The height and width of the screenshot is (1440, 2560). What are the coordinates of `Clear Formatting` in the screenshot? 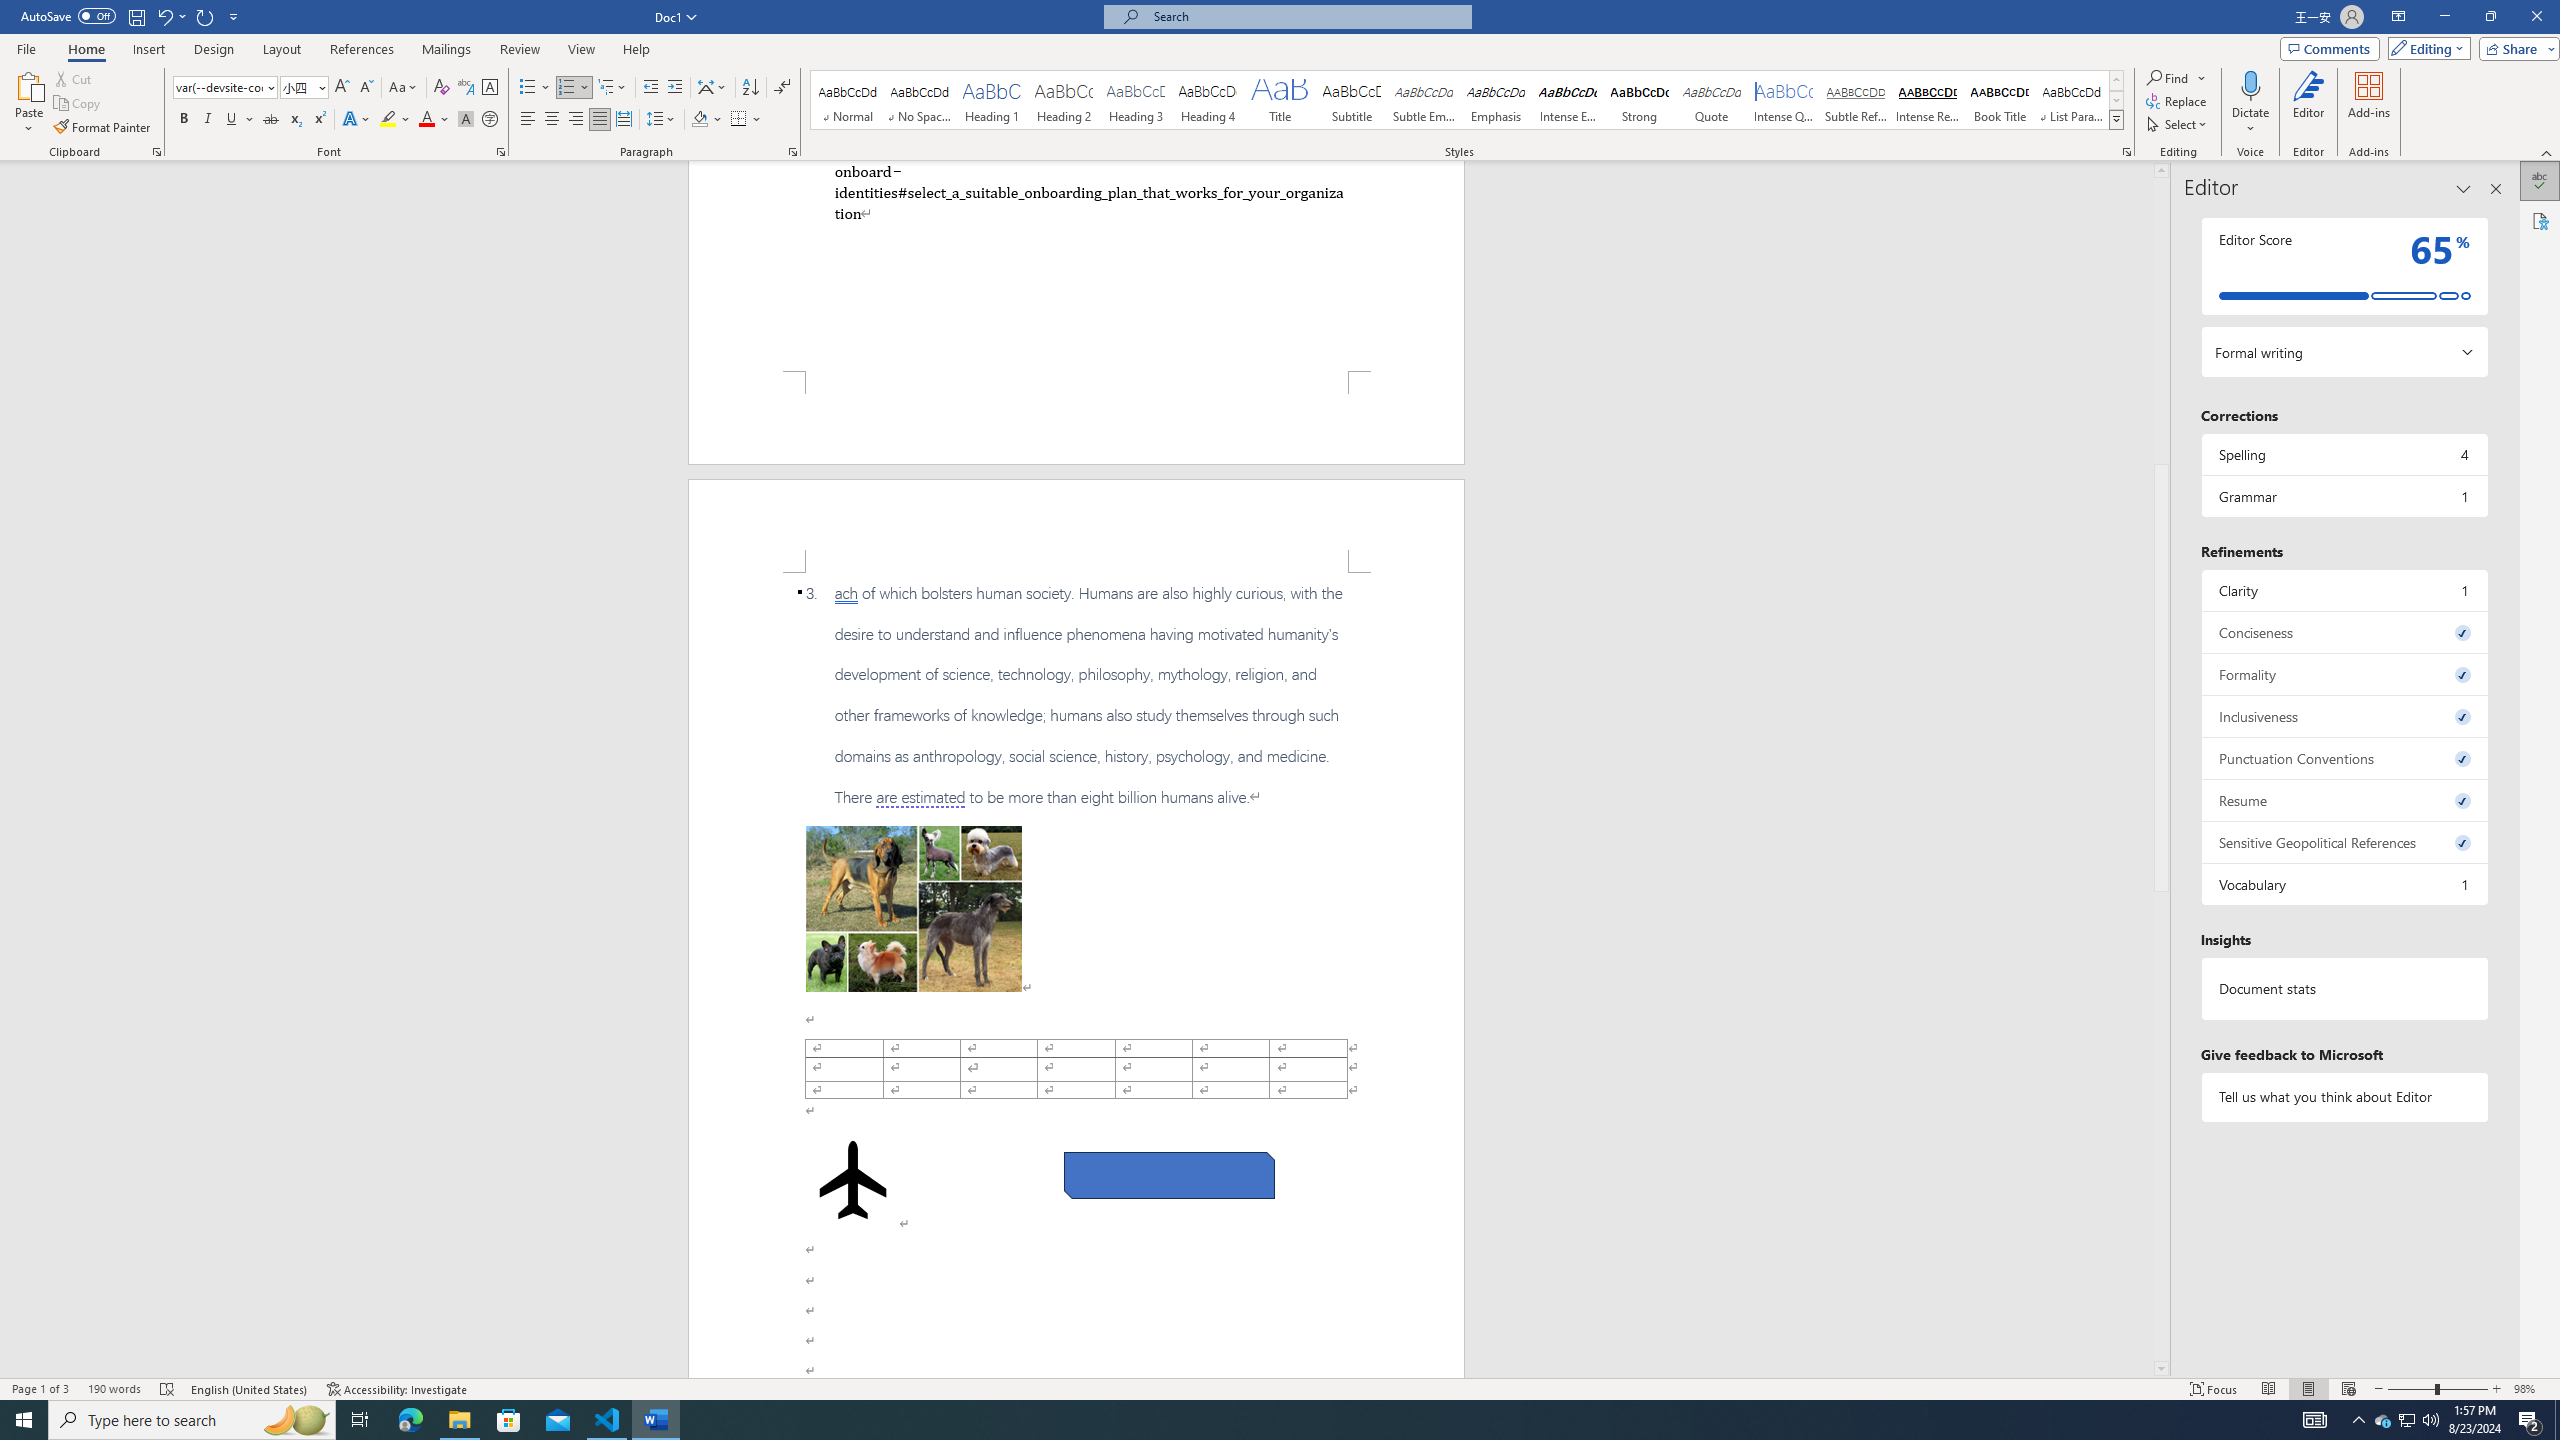 It's located at (442, 88).